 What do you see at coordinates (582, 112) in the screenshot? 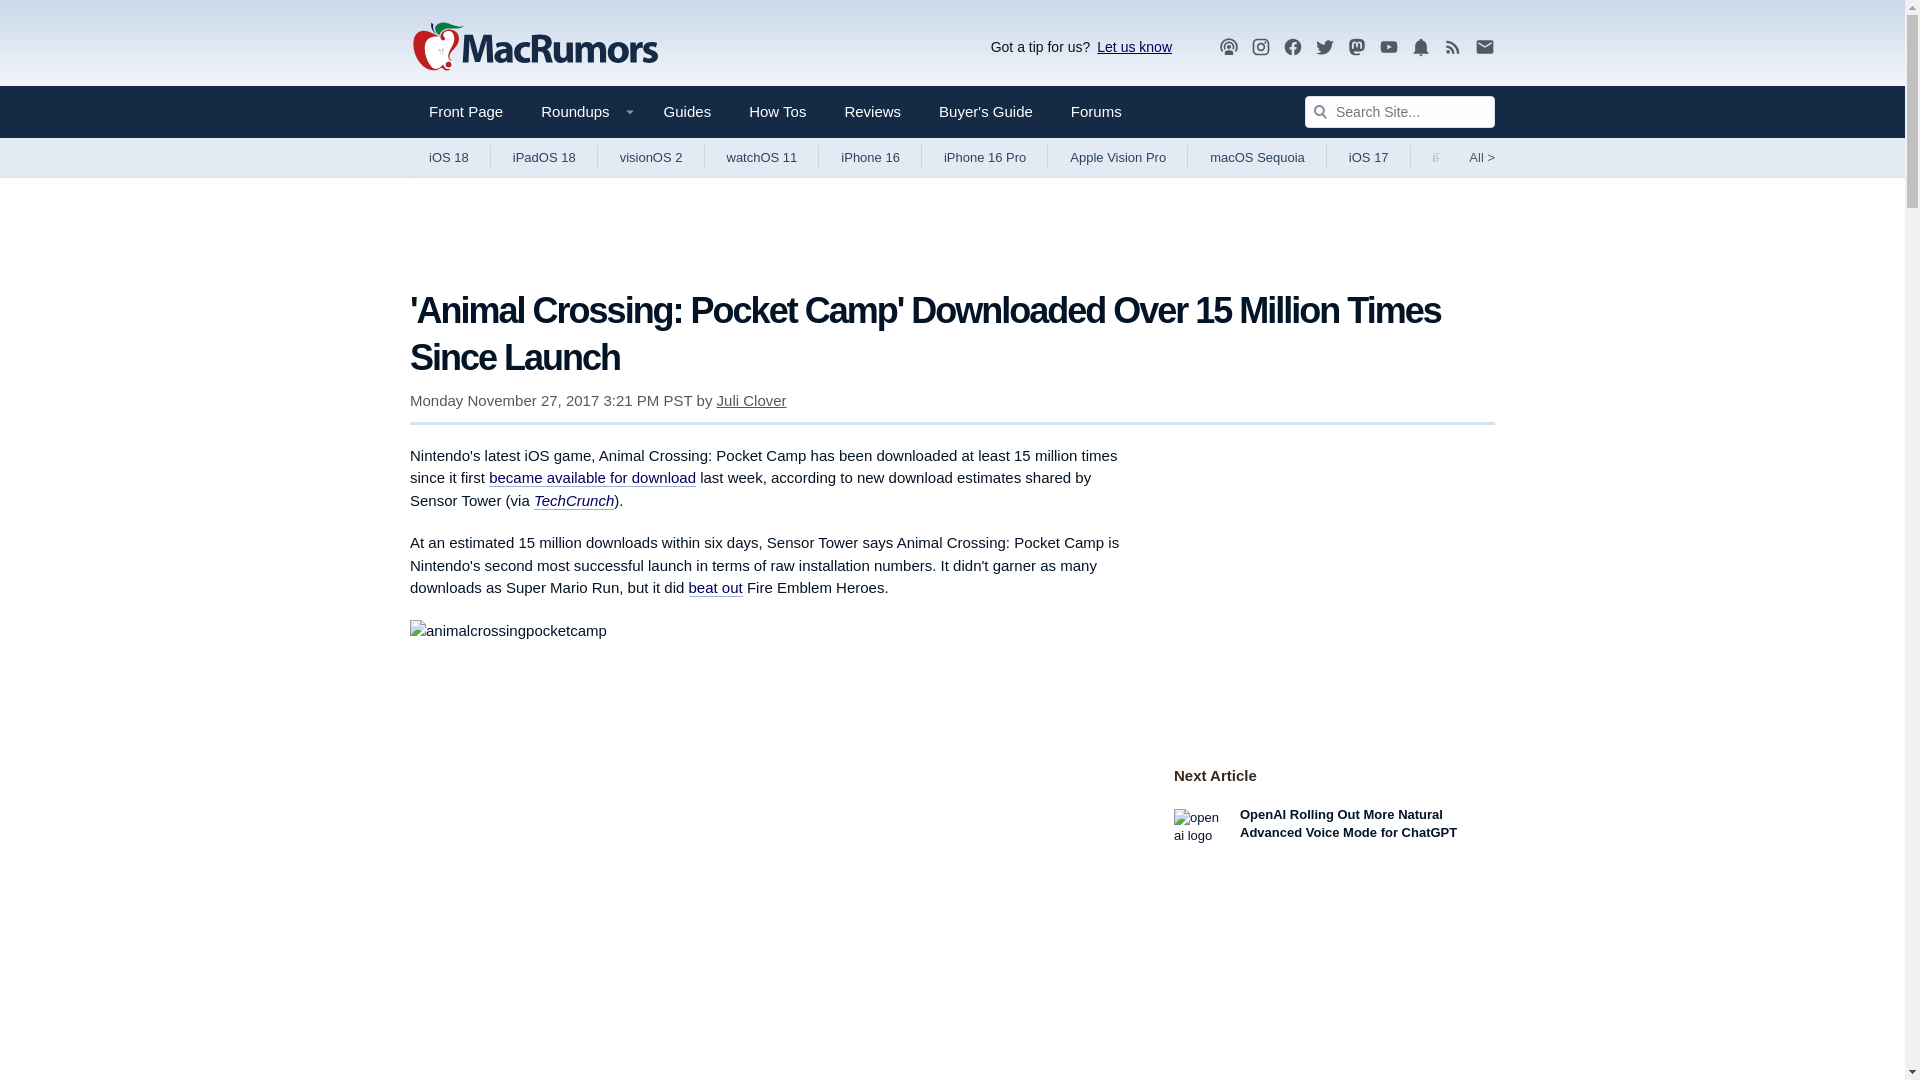
I see `Roundups` at bounding box center [582, 112].